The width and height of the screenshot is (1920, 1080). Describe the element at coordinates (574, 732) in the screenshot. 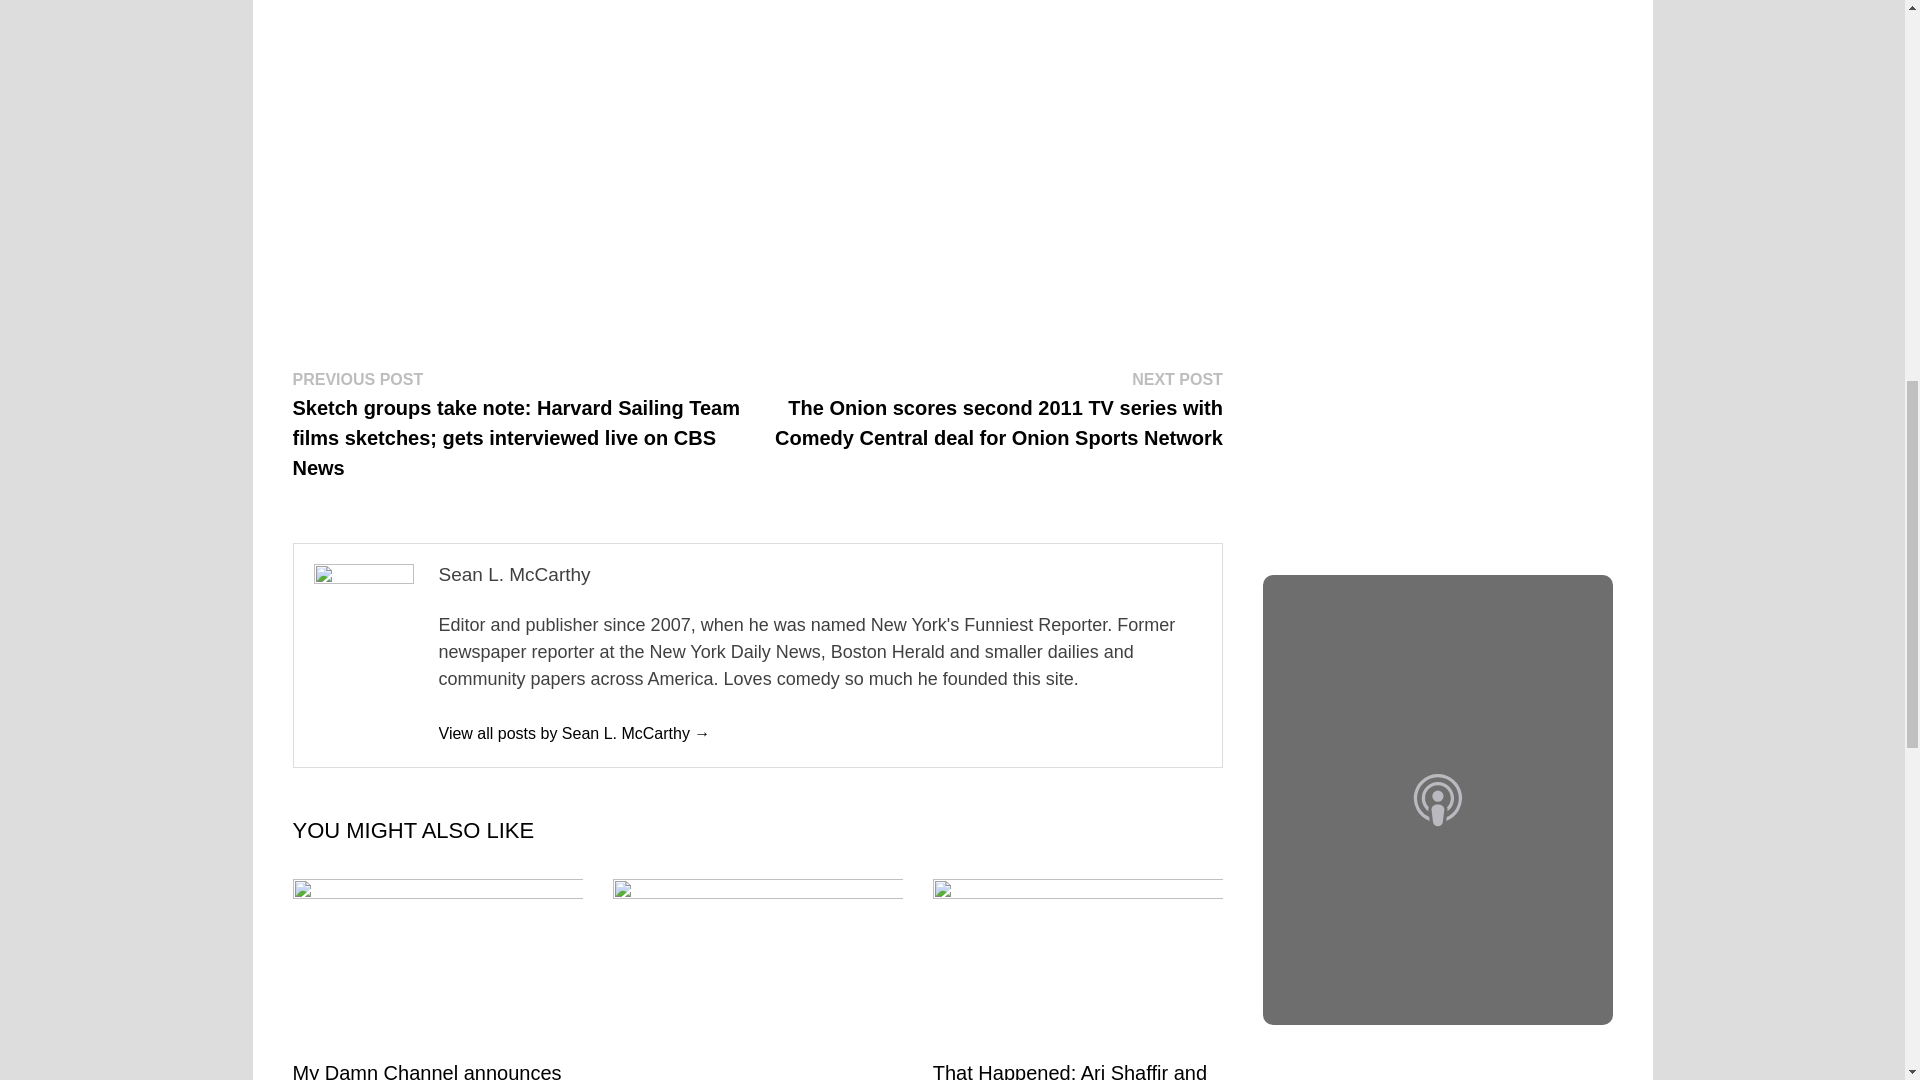

I see `Sean L. McCarthy` at that location.